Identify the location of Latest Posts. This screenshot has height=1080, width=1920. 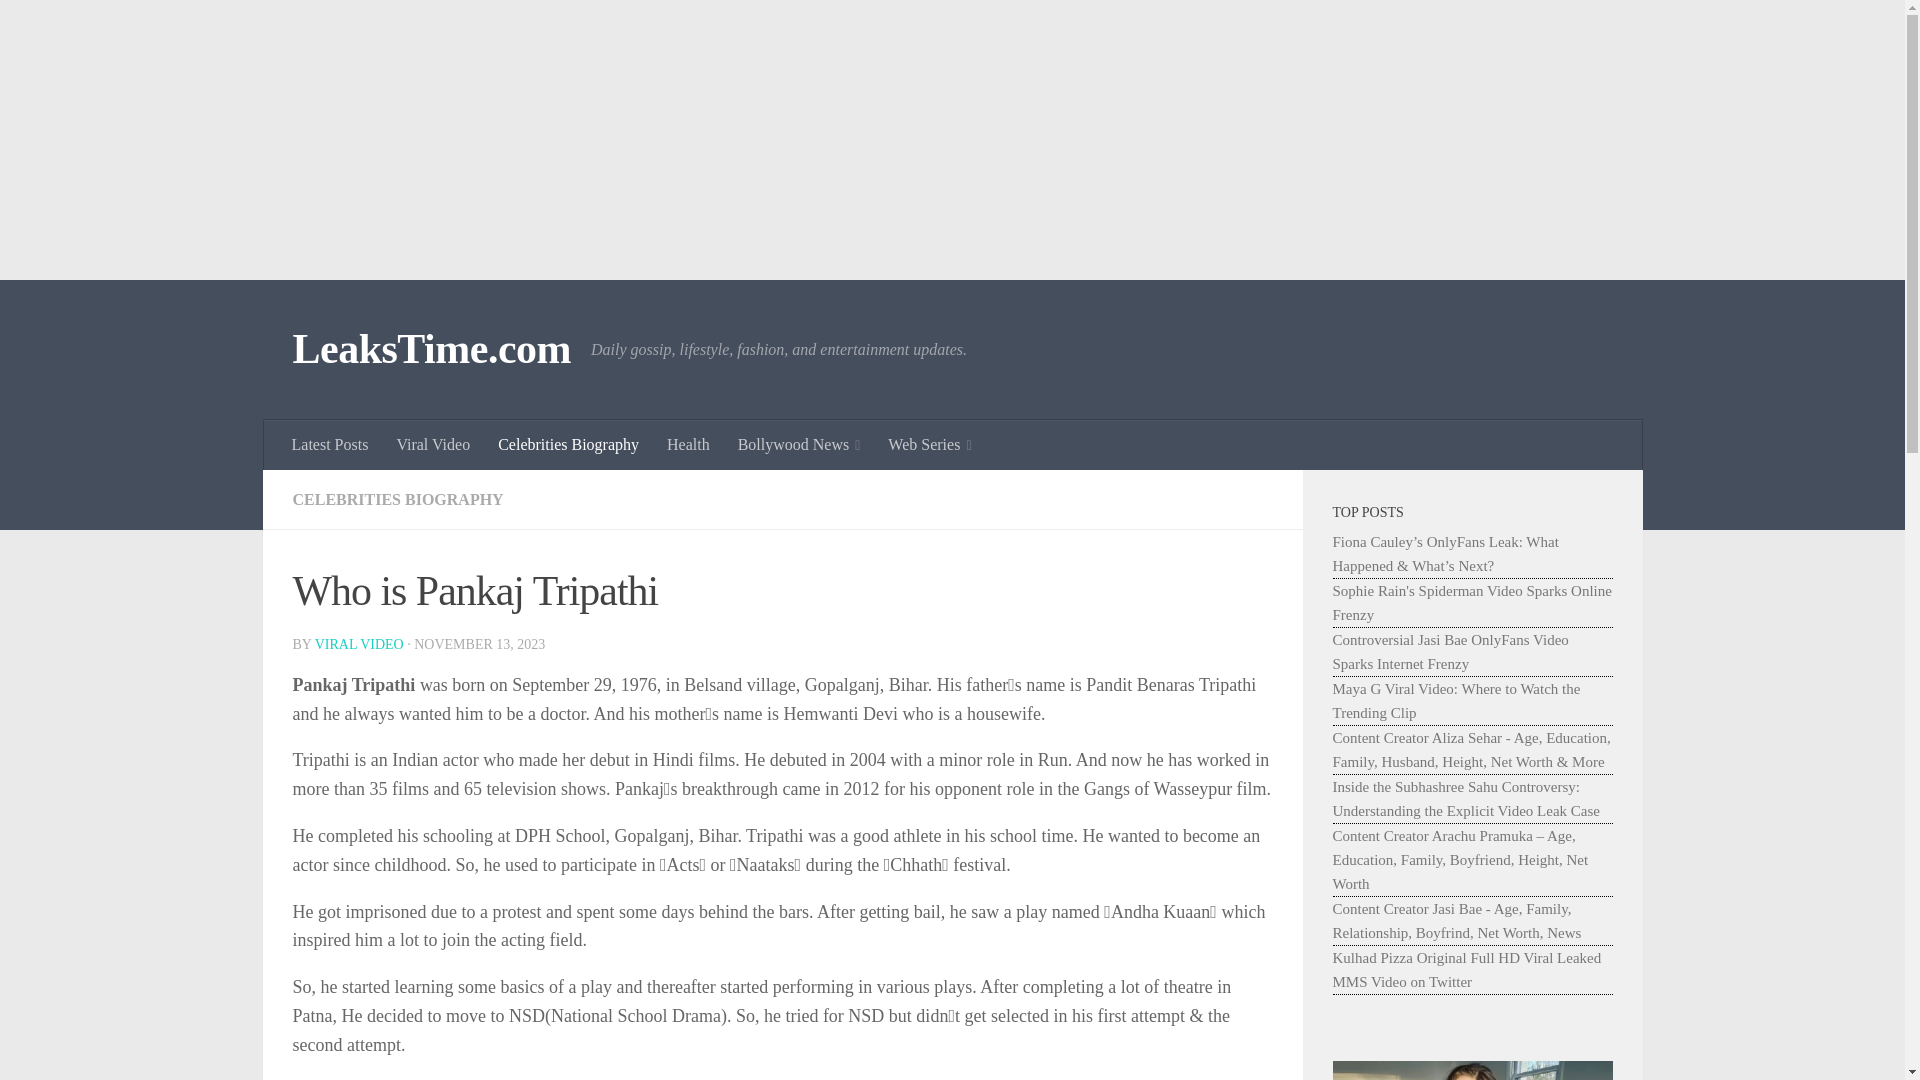
(330, 444).